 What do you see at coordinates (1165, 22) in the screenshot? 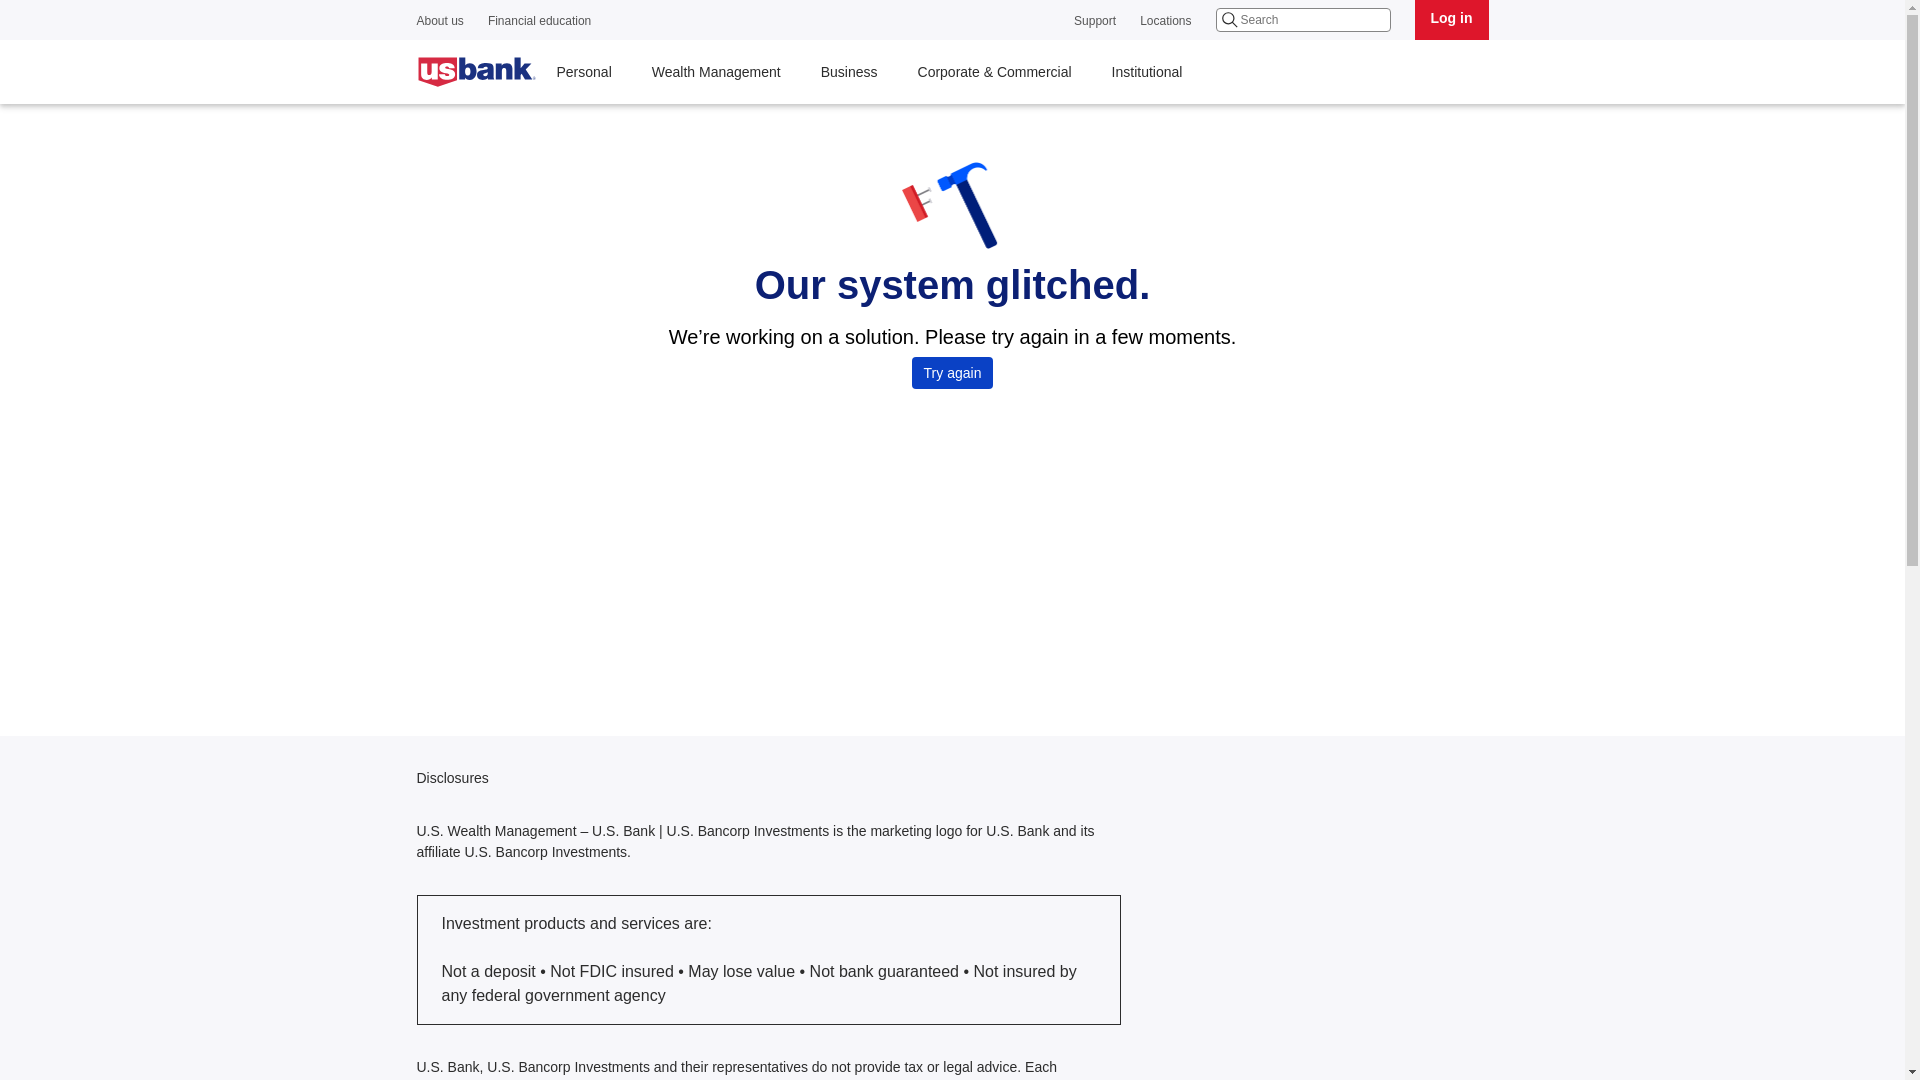
I see `Locations` at bounding box center [1165, 22].